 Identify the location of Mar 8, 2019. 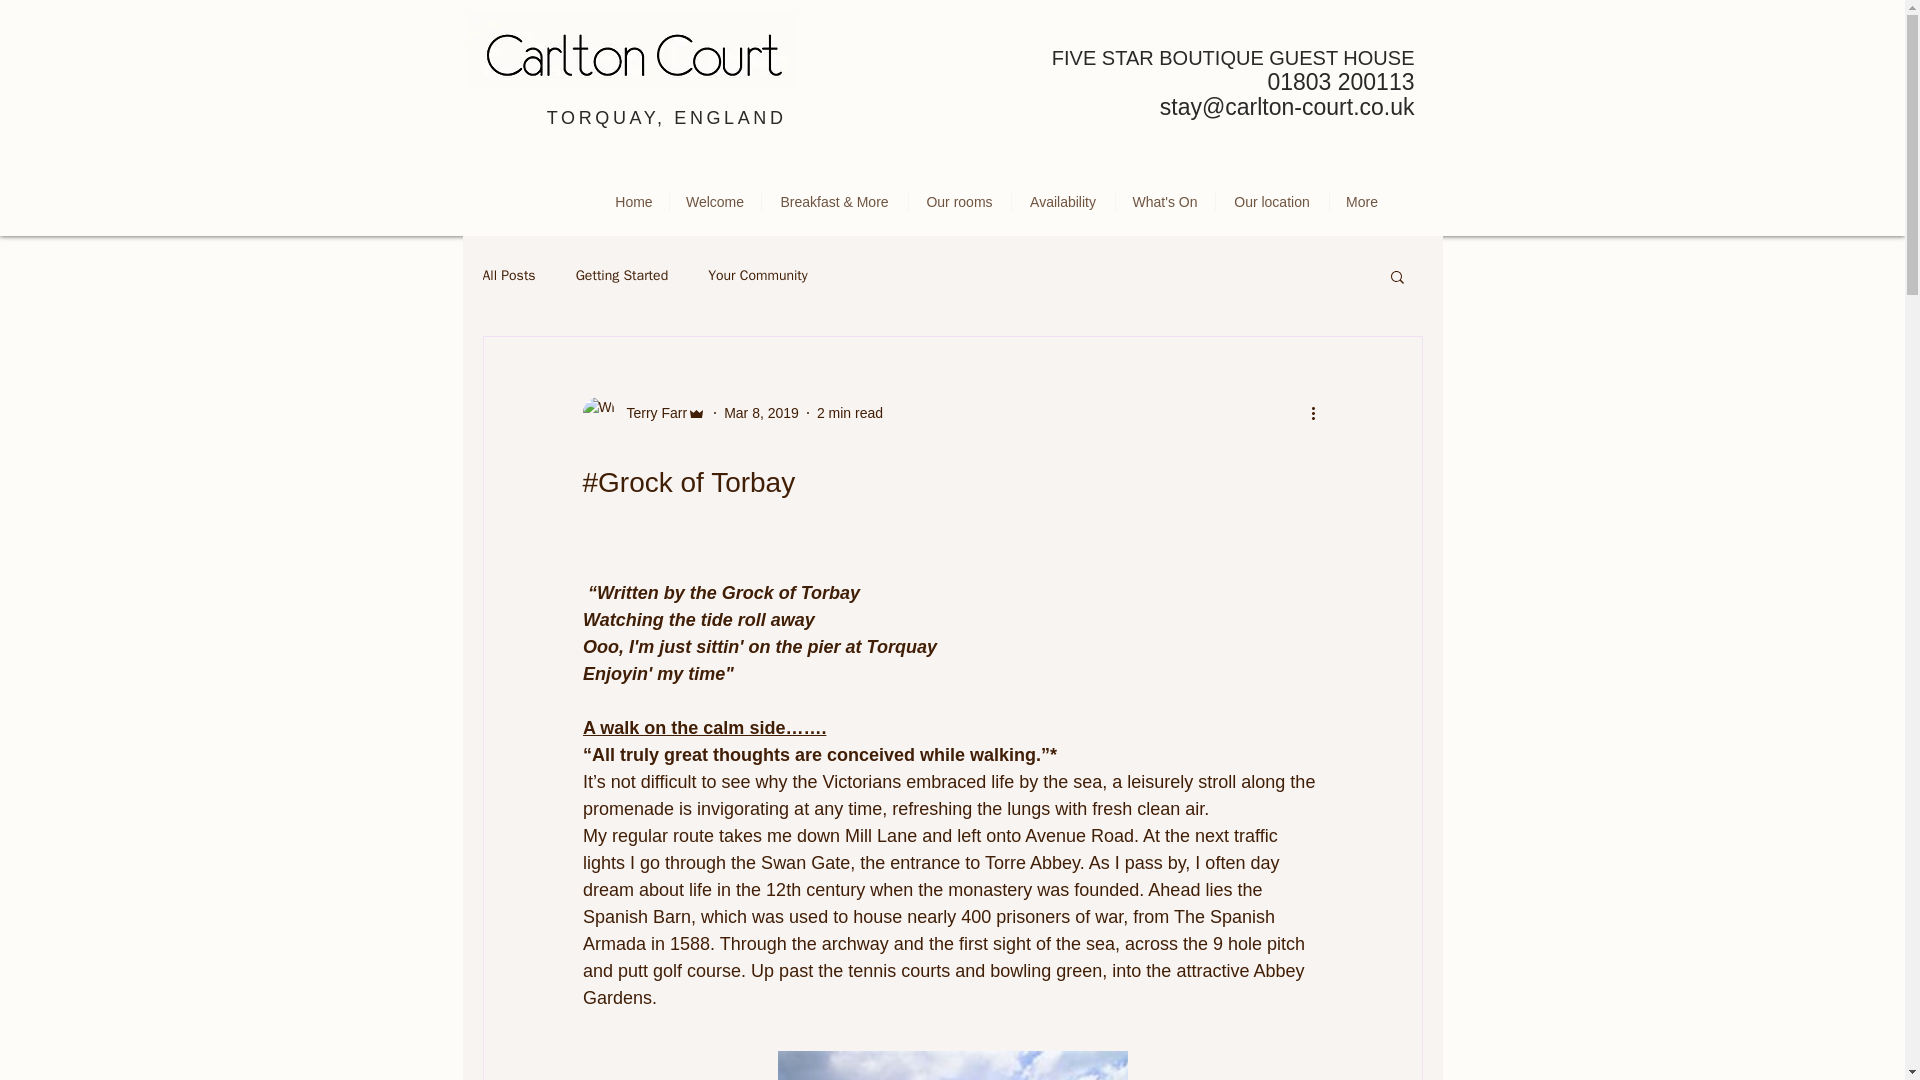
(760, 412).